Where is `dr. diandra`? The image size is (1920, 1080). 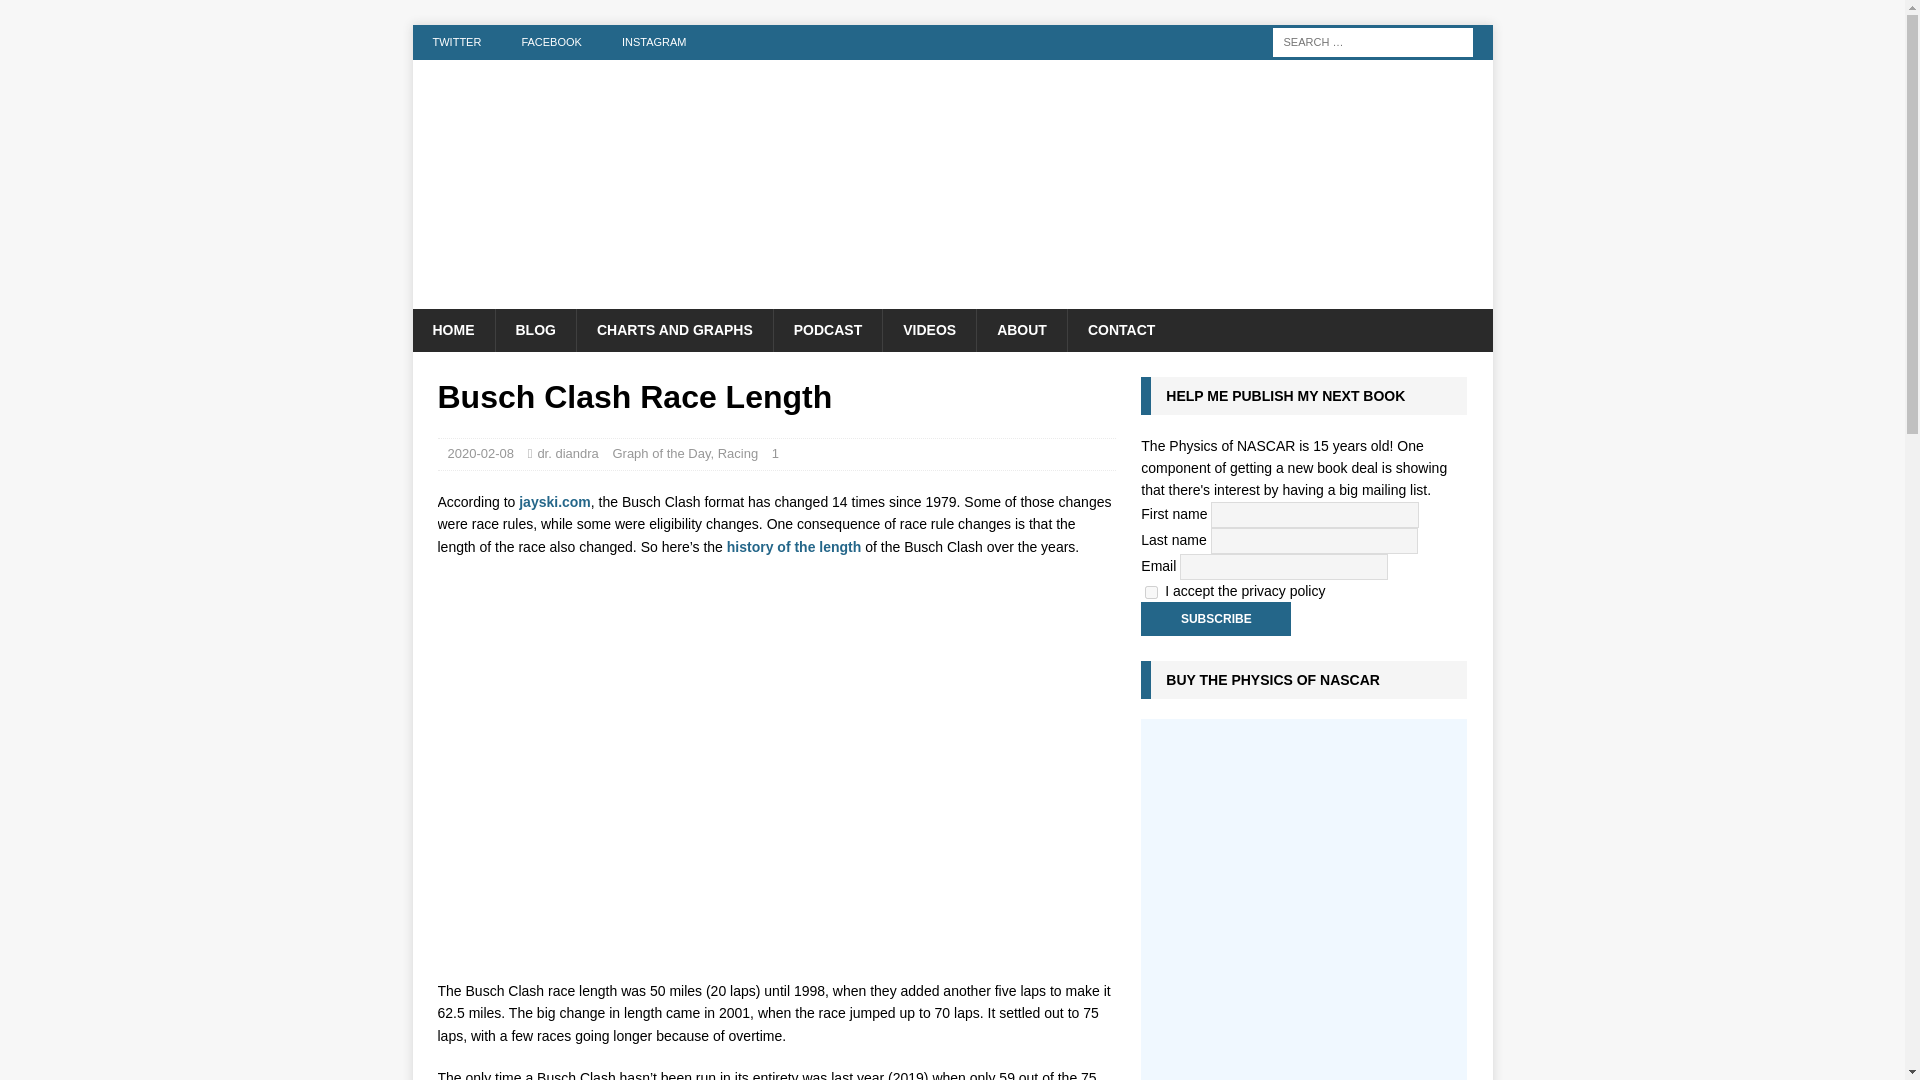 dr. diandra is located at coordinates (567, 454).